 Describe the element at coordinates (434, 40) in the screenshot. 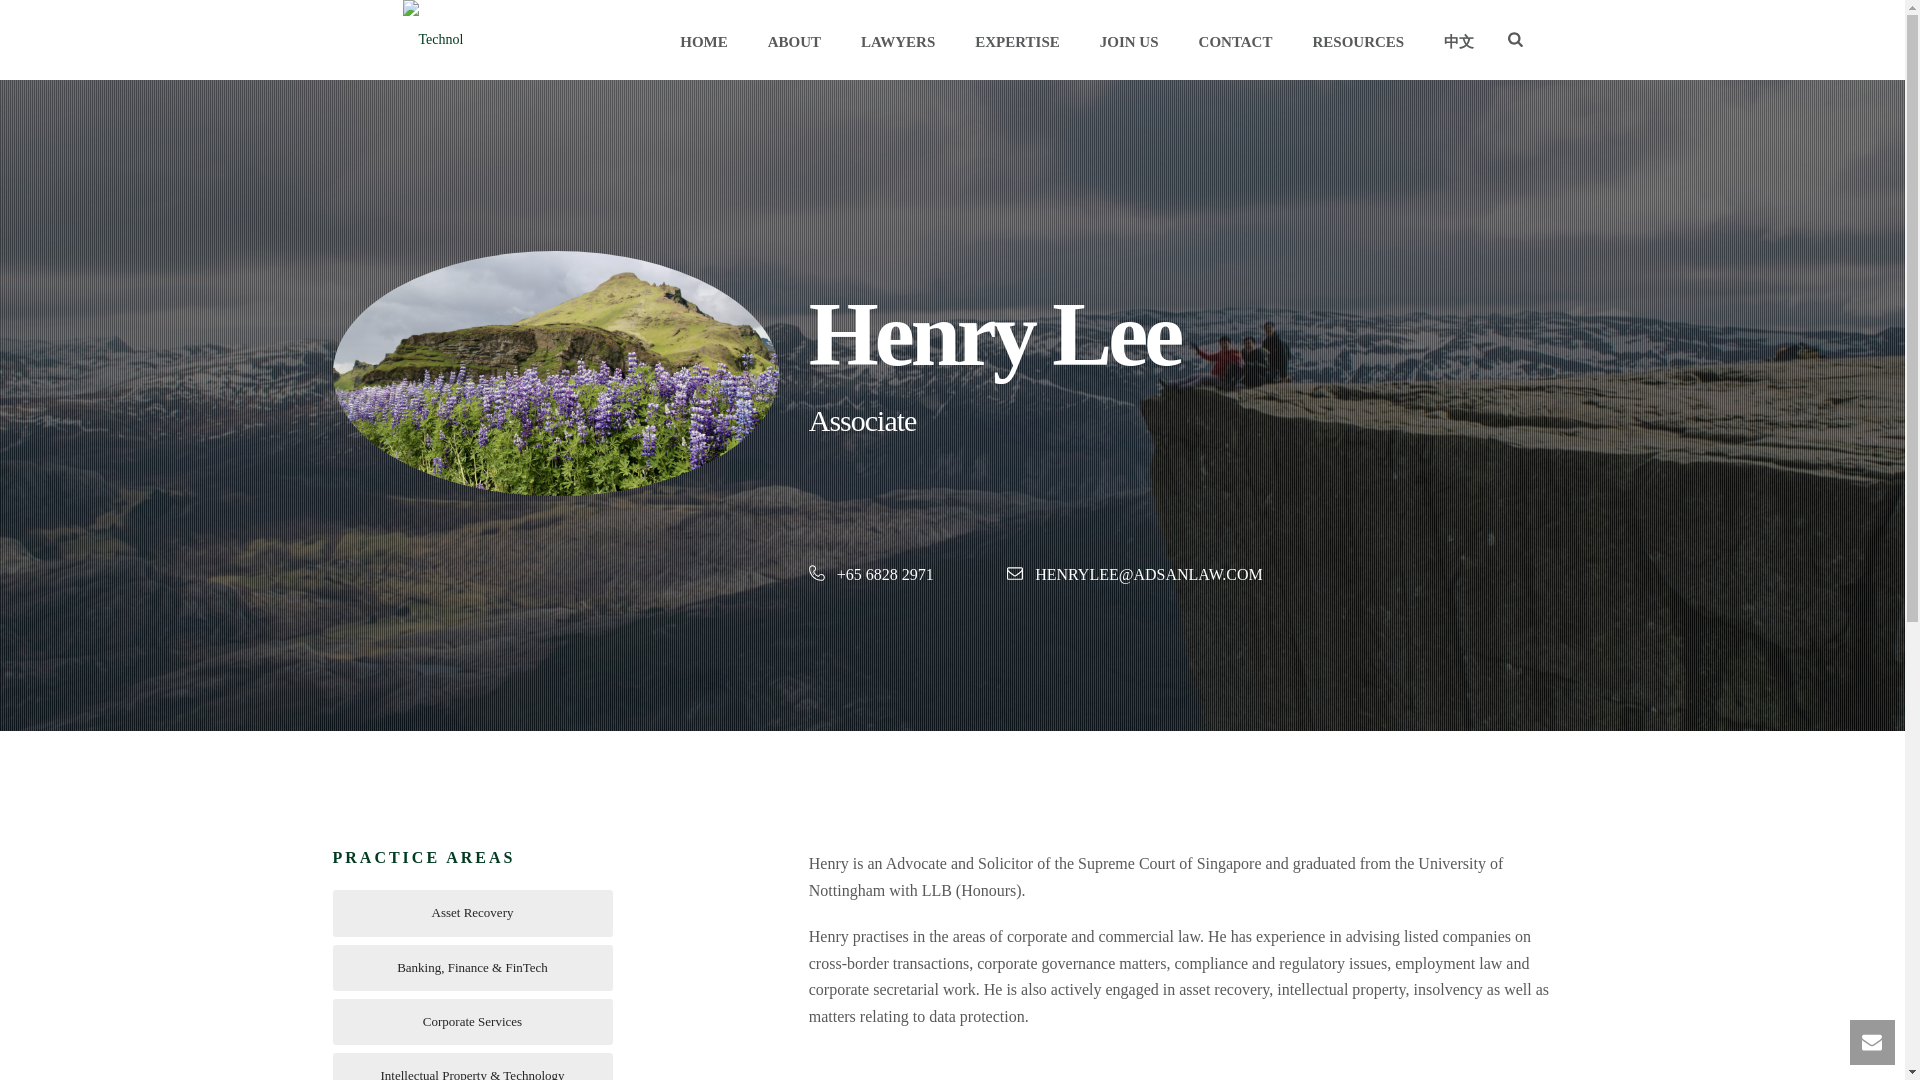

I see `Technology Law Firm in Singapore` at that location.